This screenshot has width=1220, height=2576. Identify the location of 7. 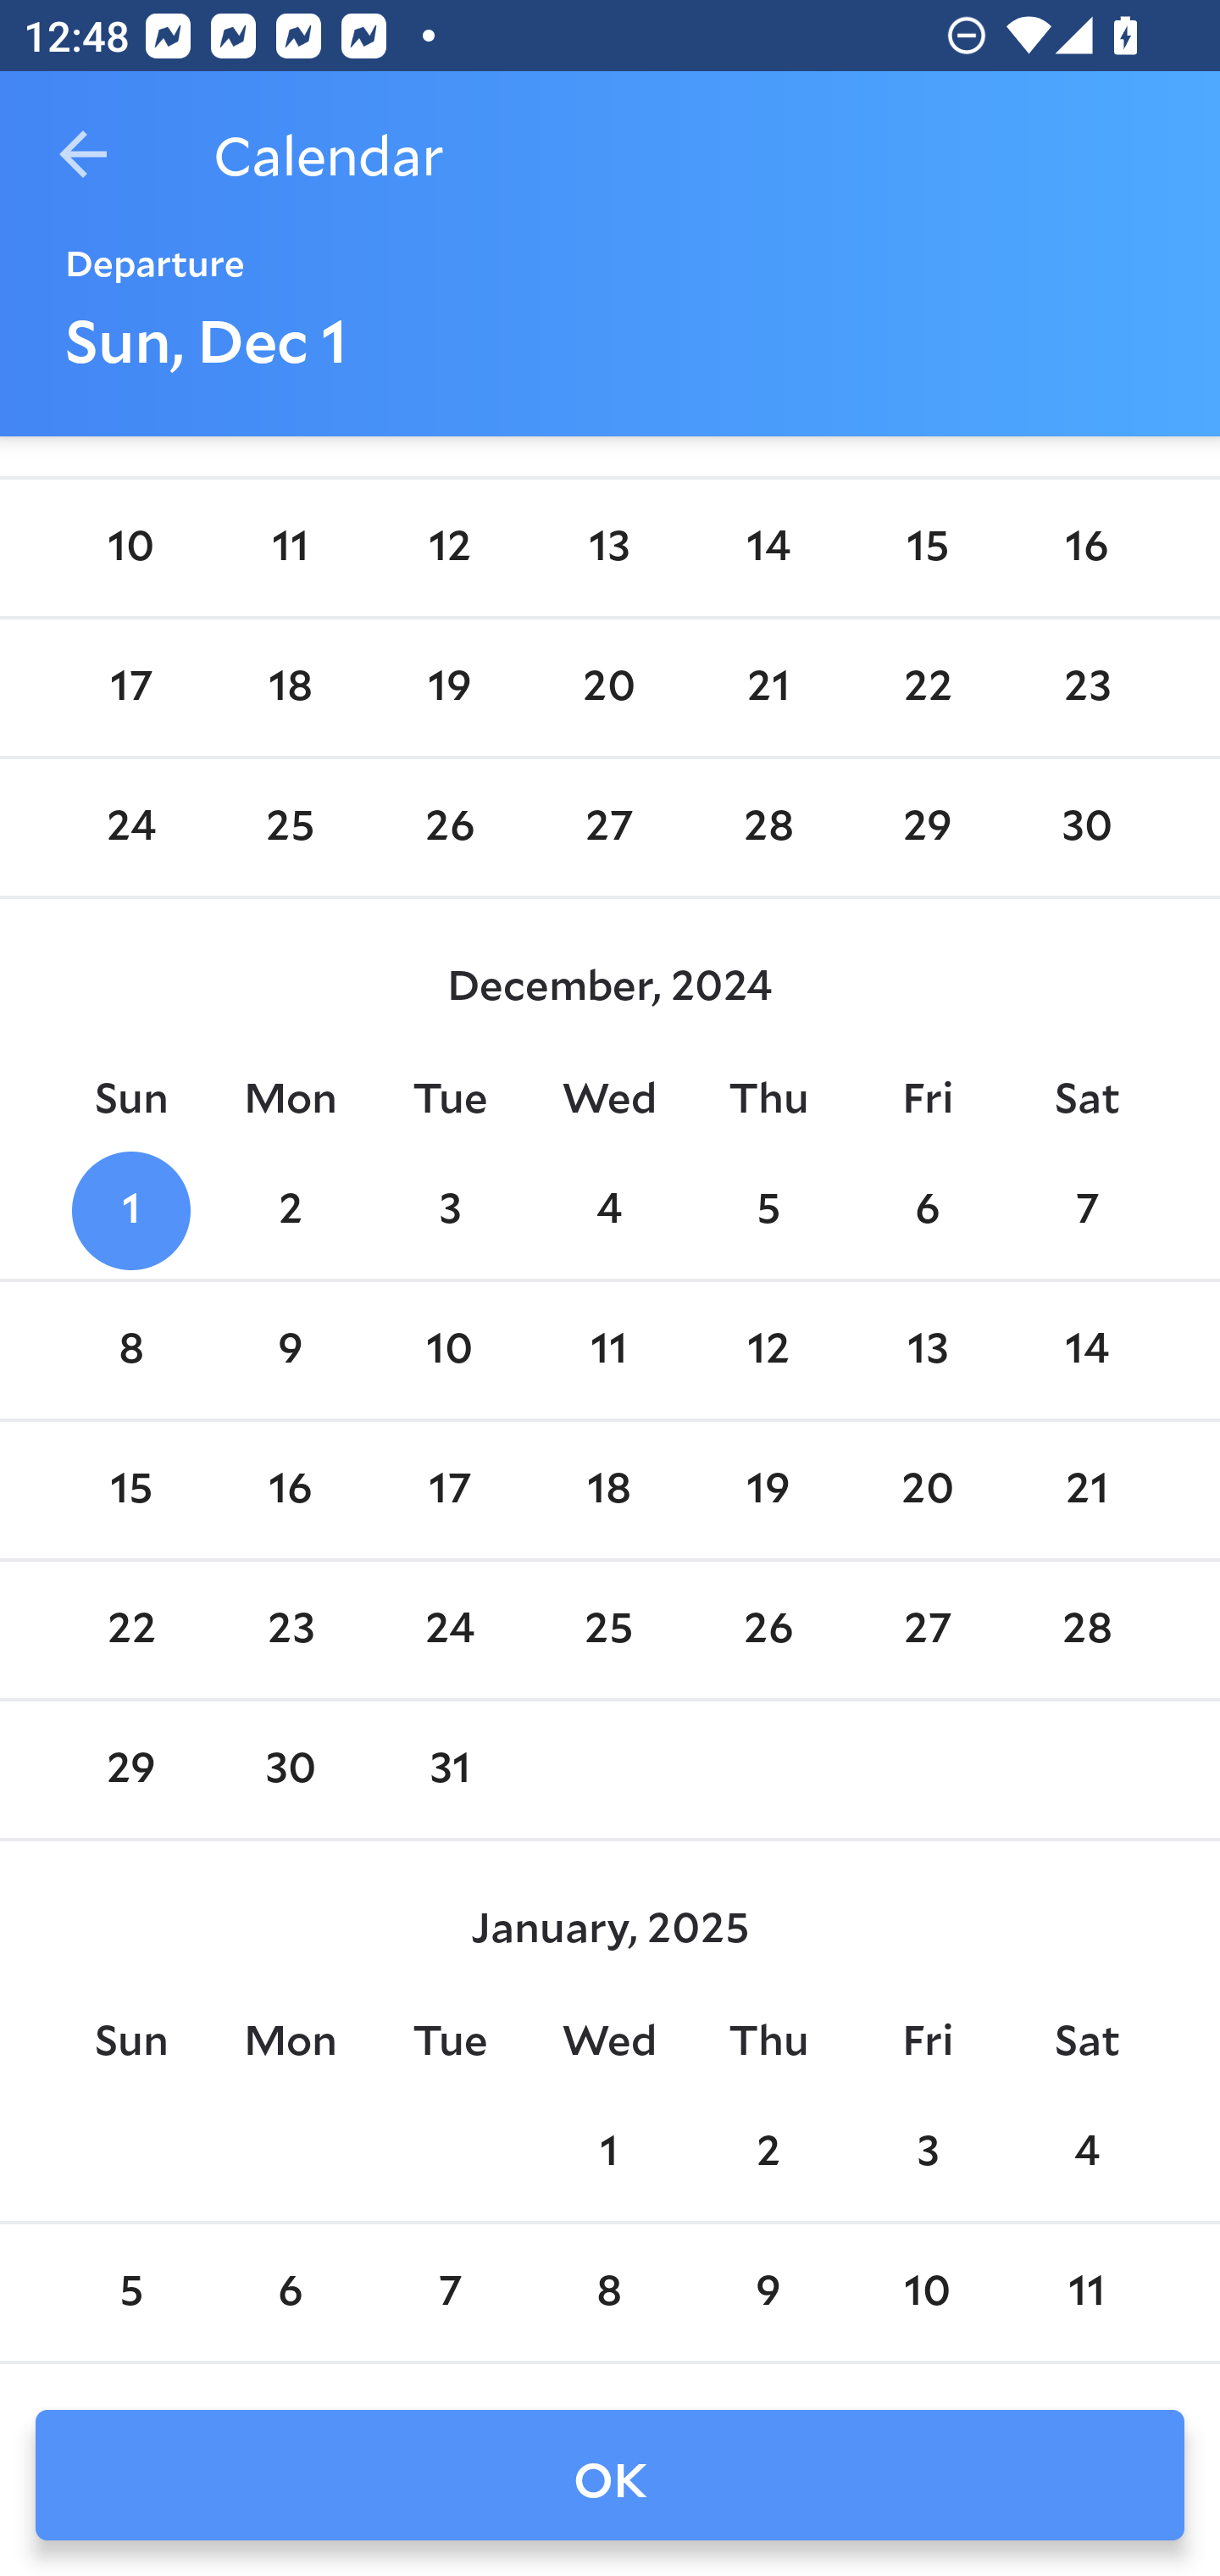
(1086, 1210).